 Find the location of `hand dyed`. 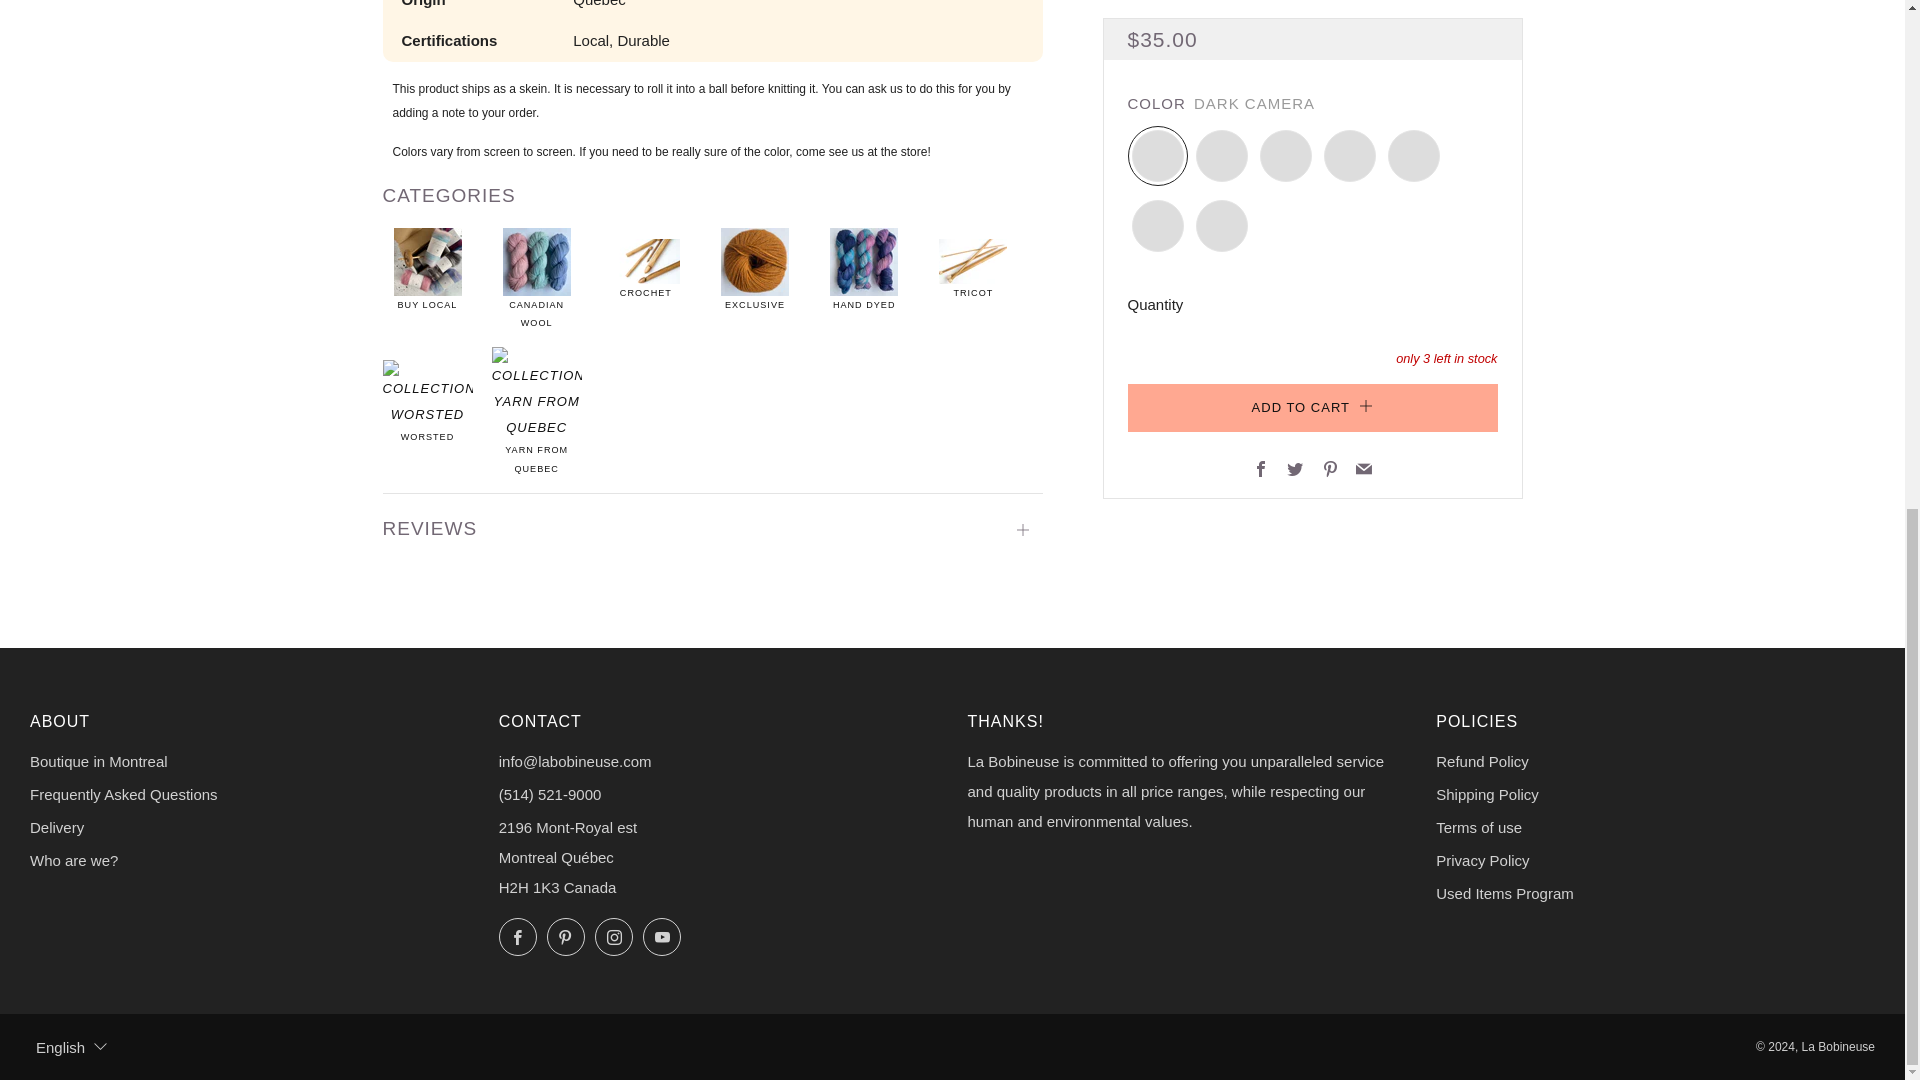

hand dyed is located at coordinates (864, 261).